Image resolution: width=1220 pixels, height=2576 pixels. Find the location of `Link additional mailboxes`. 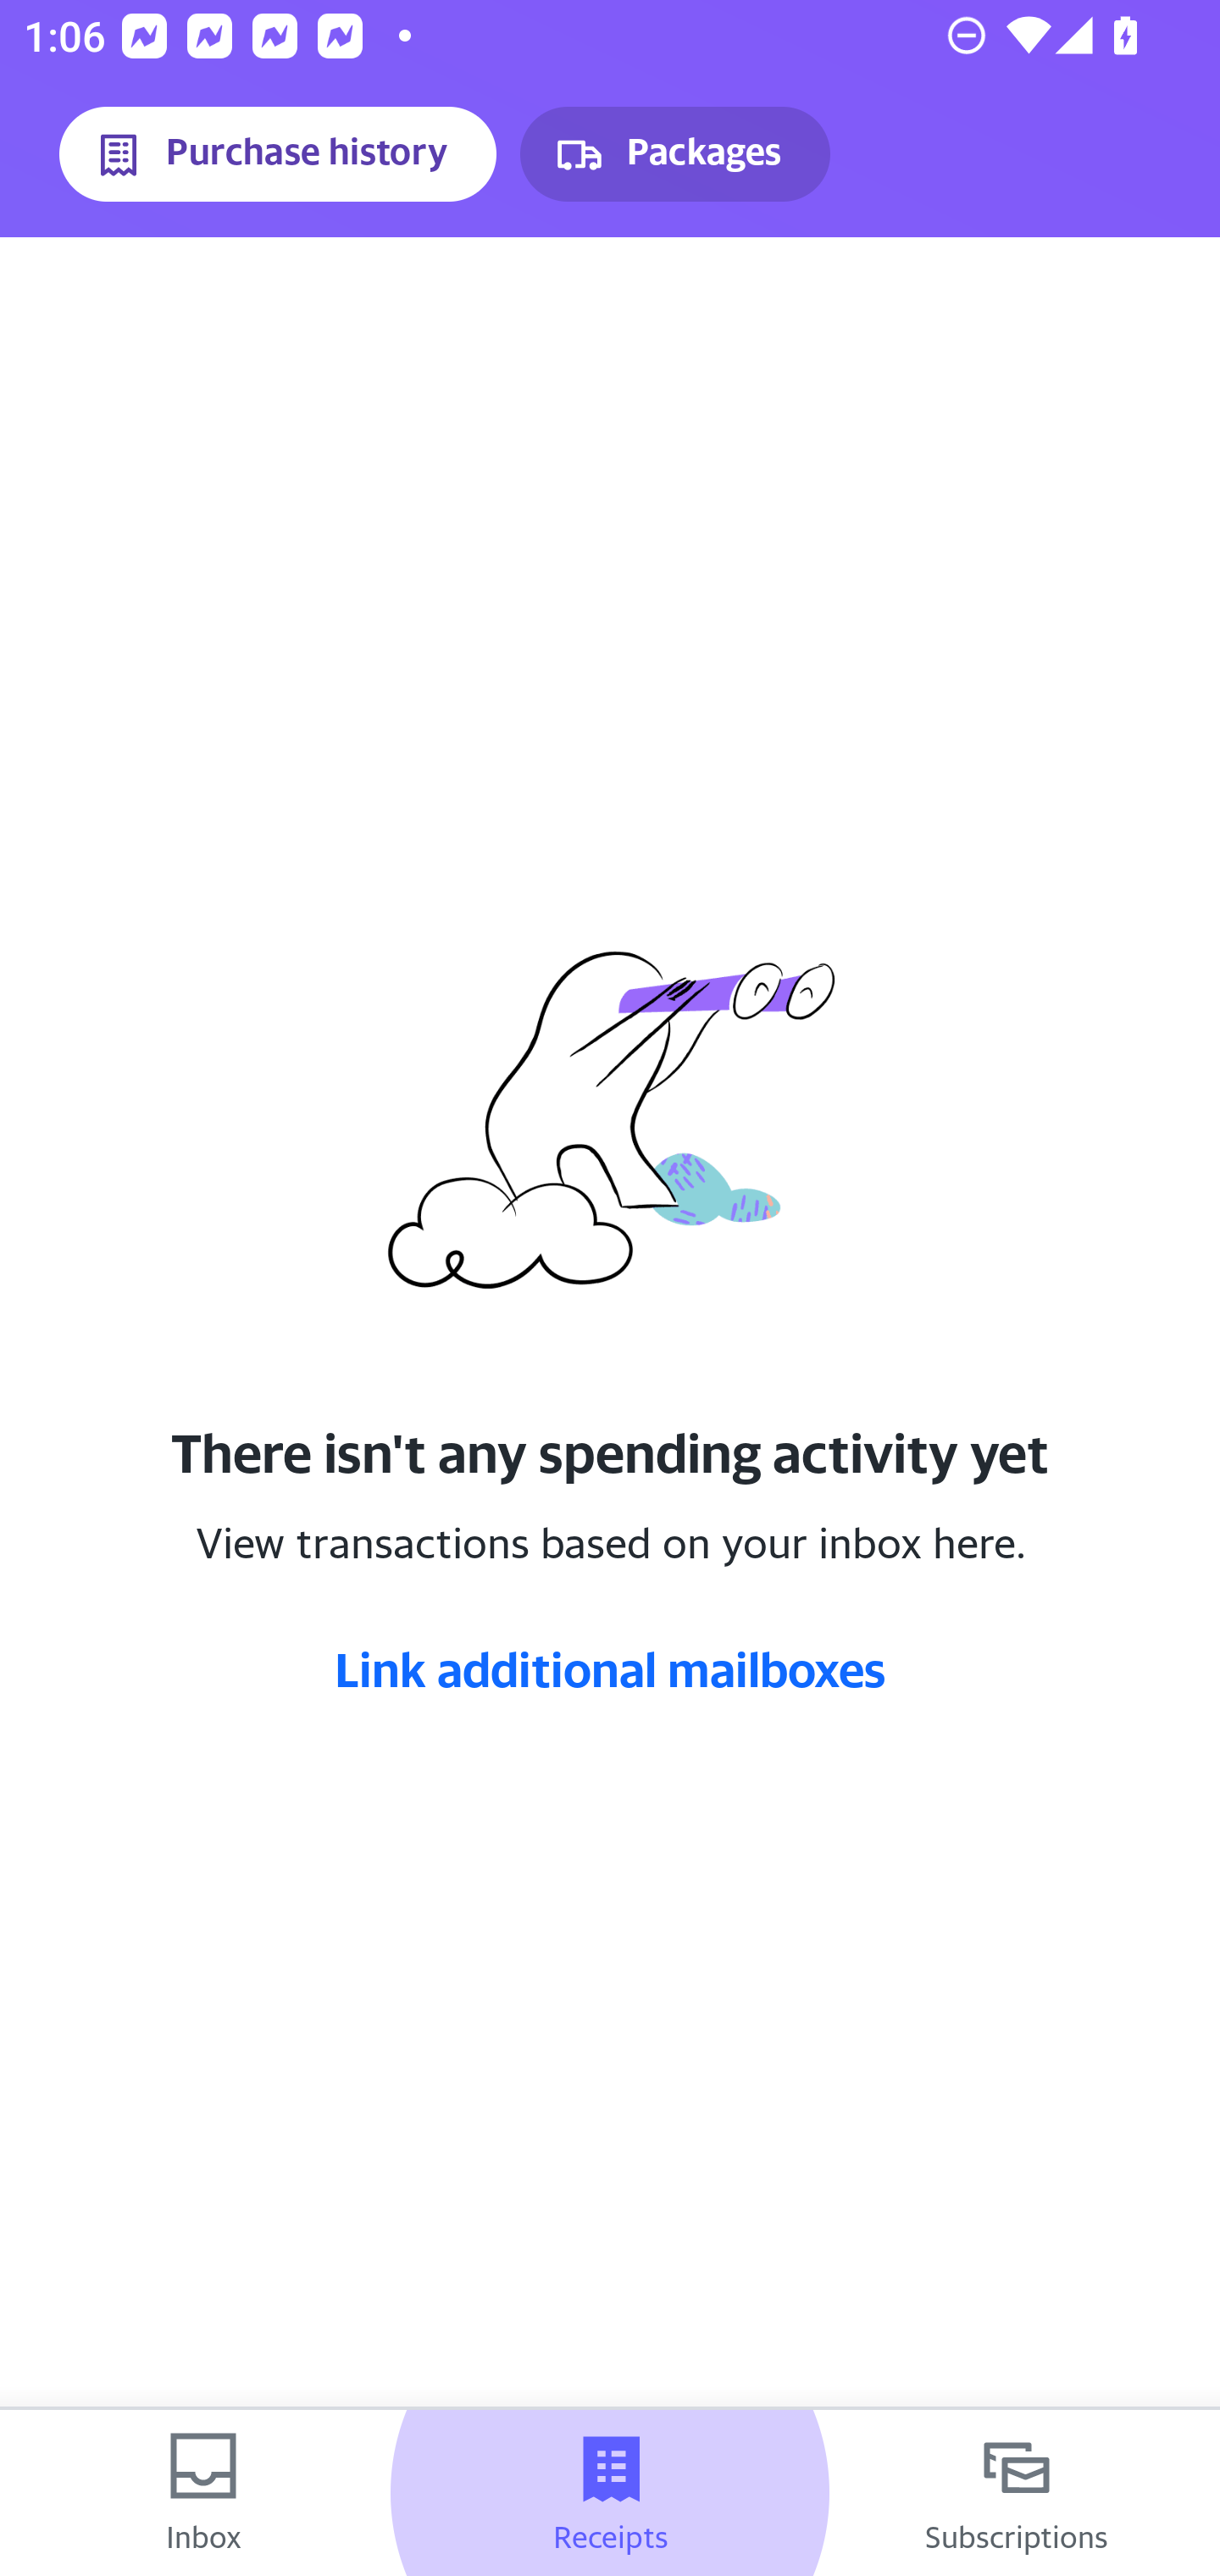

Link additional mailboxes is located at coordinates (610, 1668).